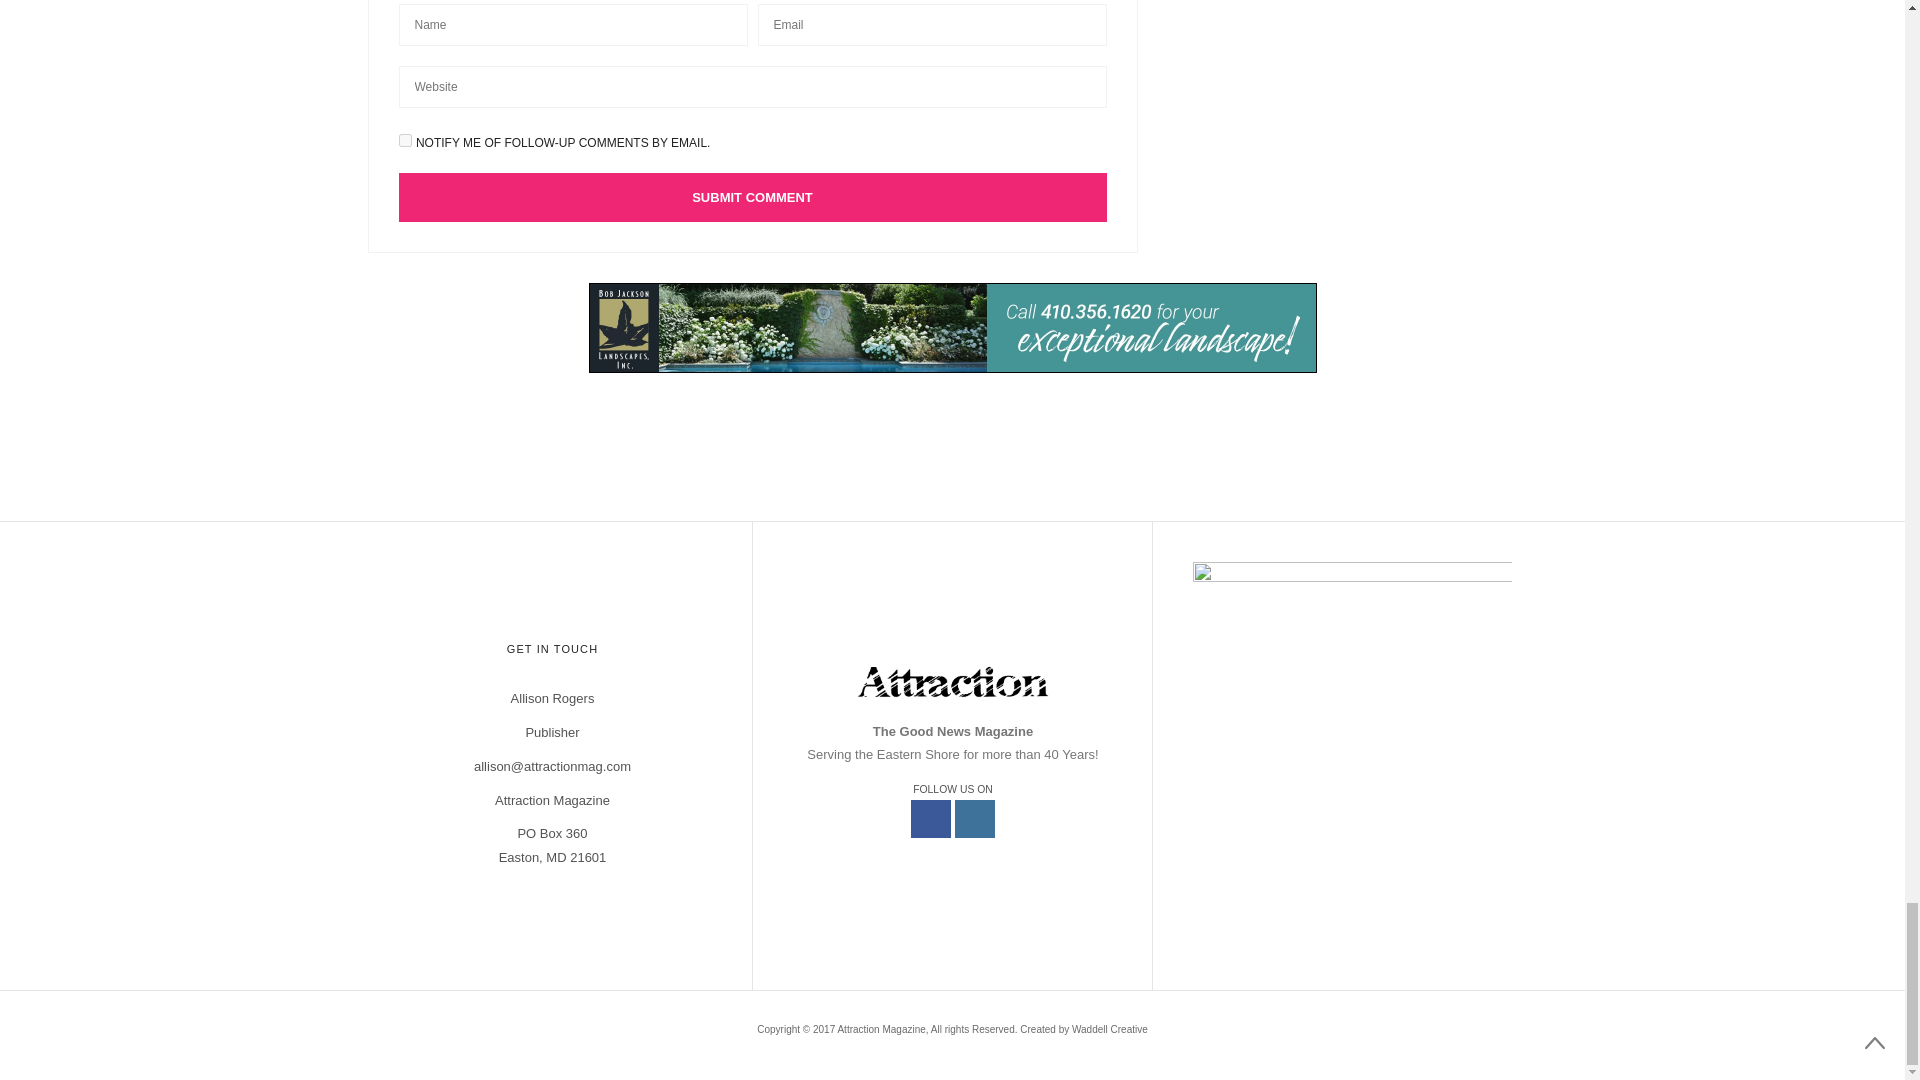 The height and width of the screenshot is (1080, 1920). What do you see at coordinates (404, 140) in the screenshot?
I see `subscribe` at bounding box center [404, 140].